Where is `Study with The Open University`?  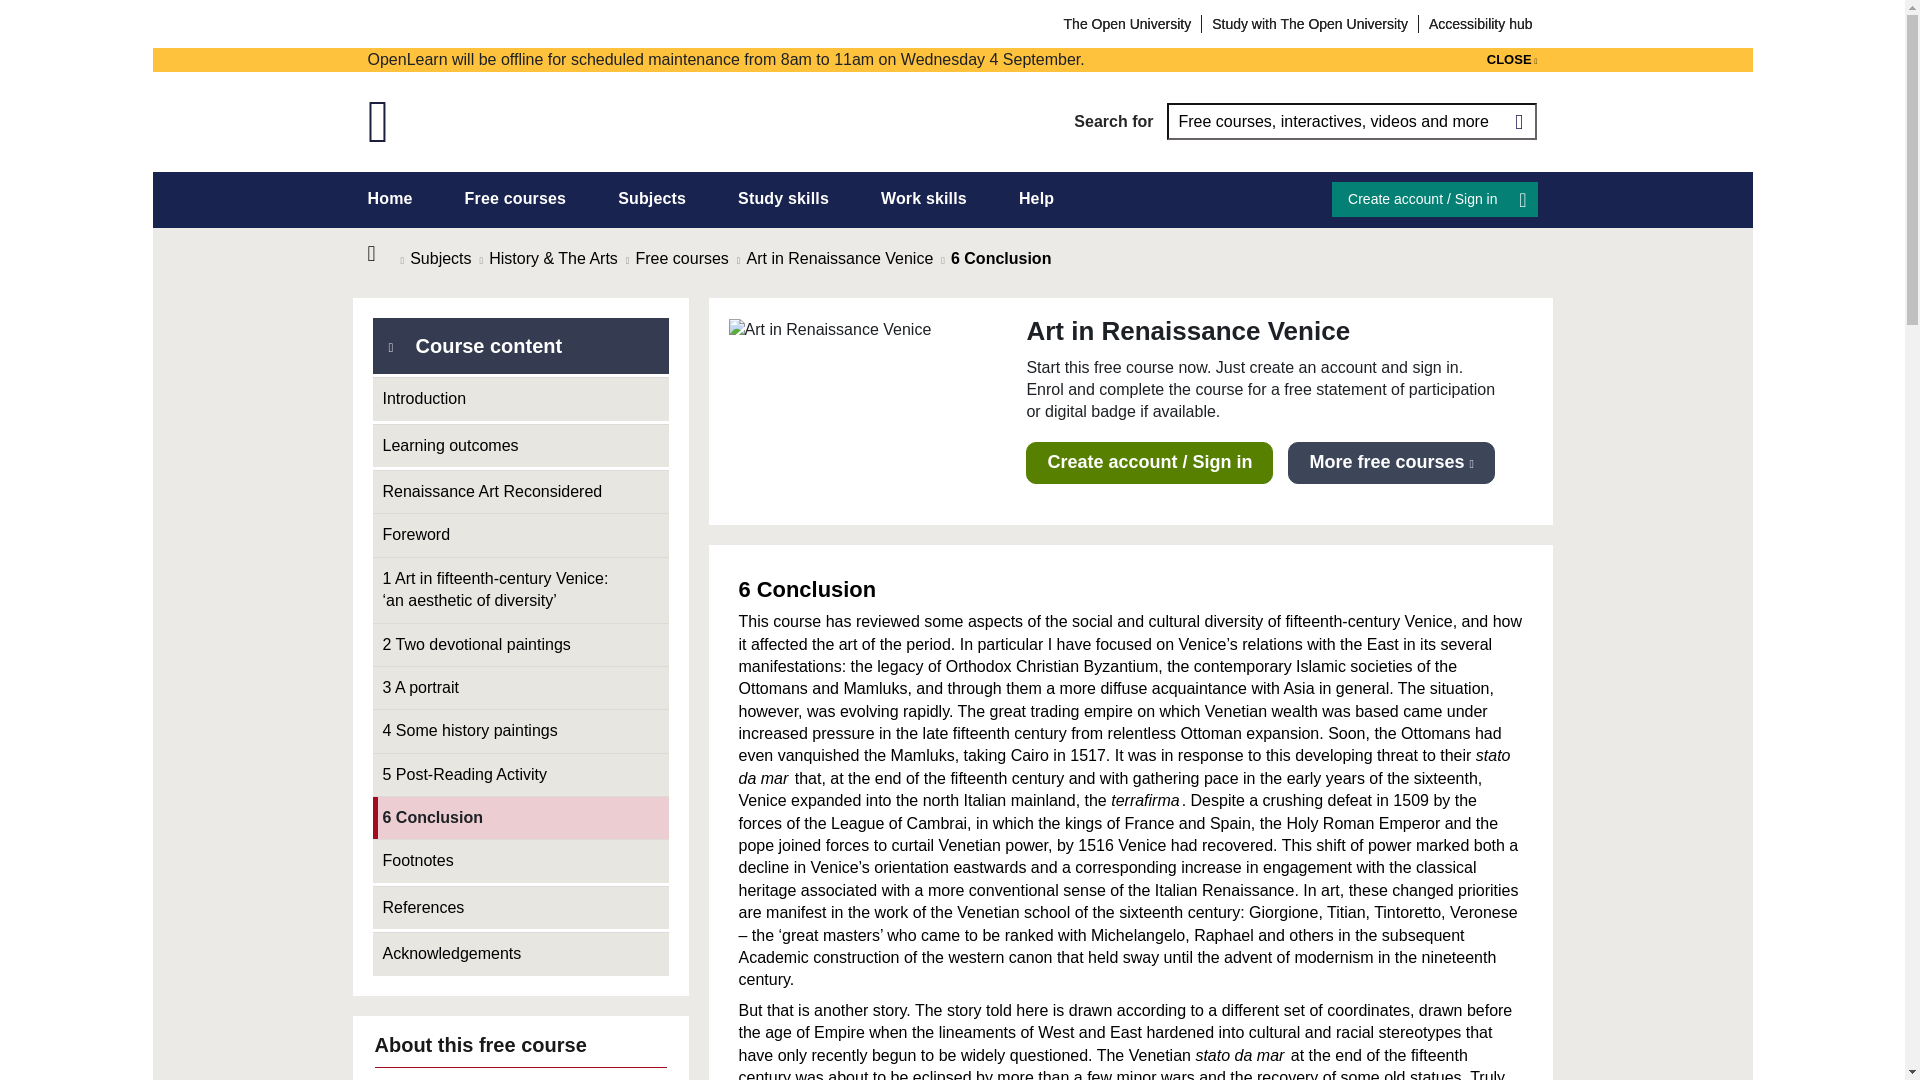
Study with The Open University is located at coordinates (1310, 23).